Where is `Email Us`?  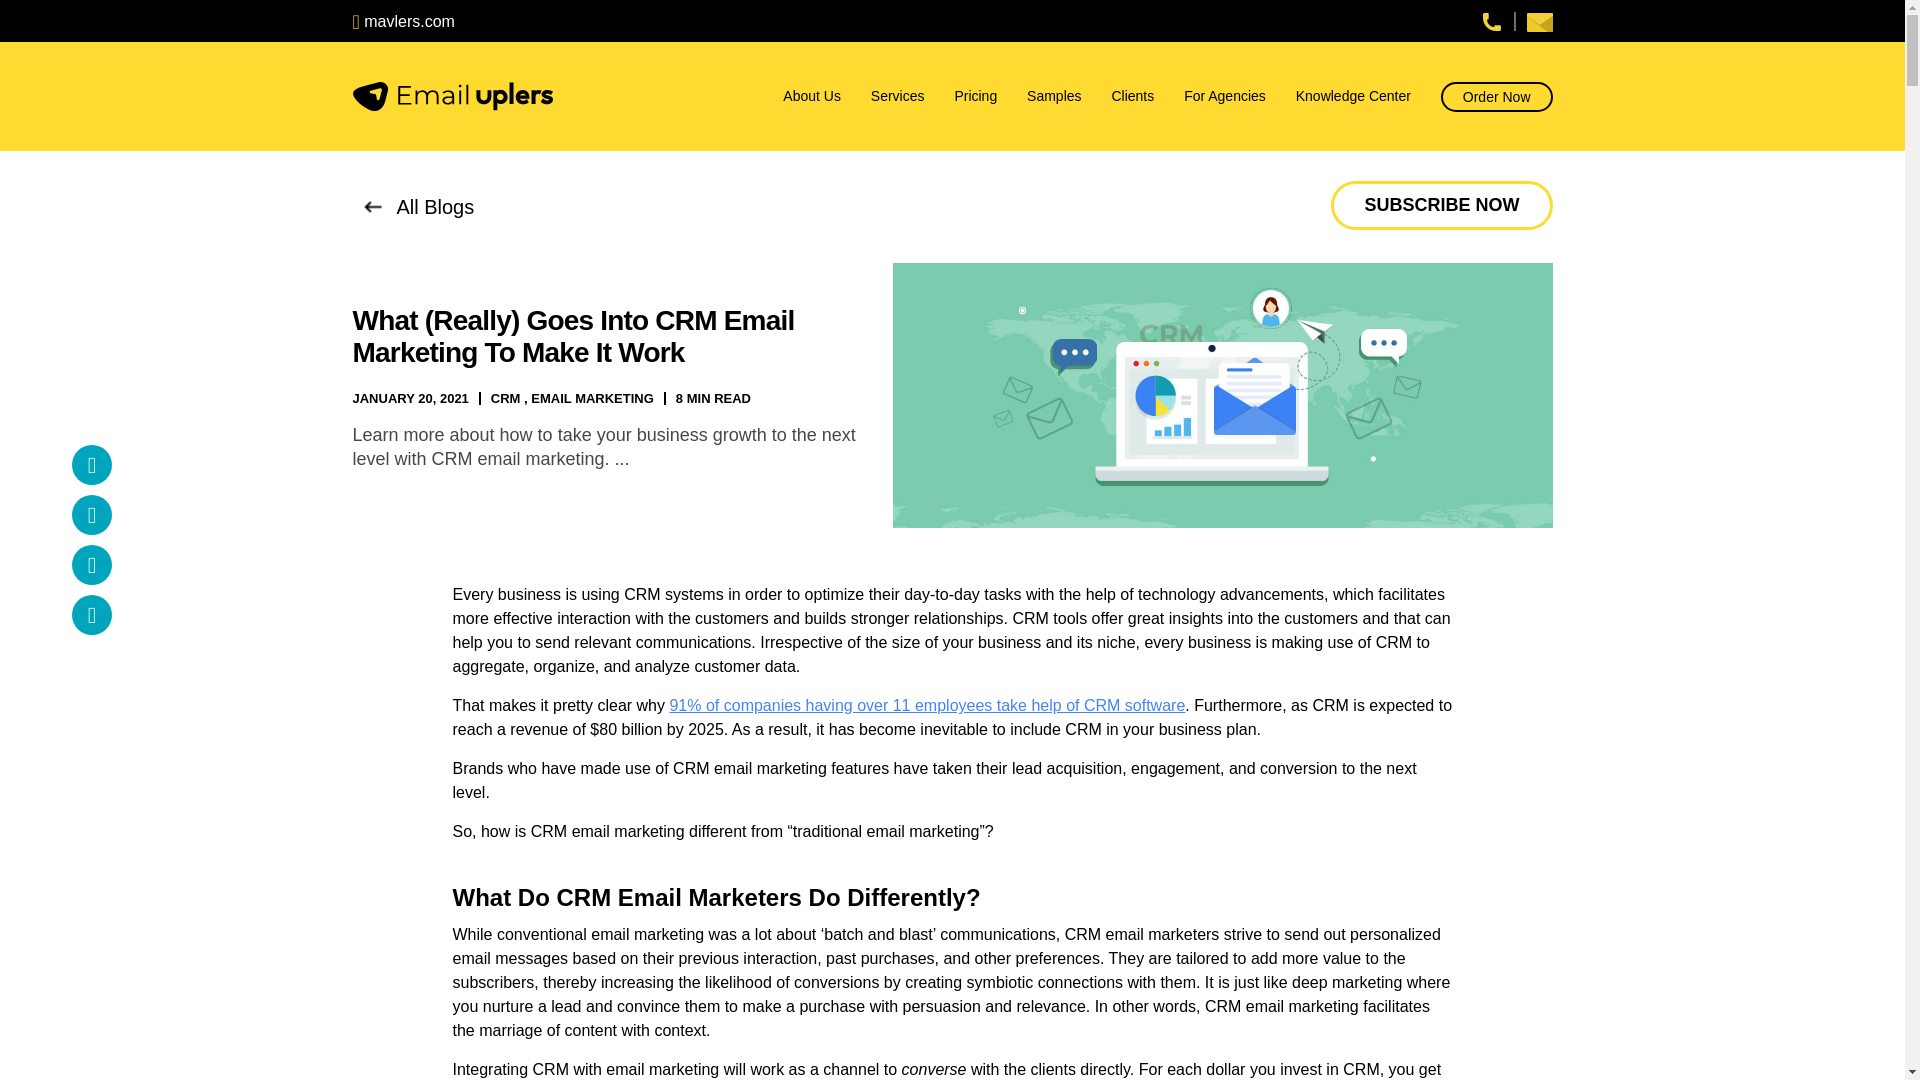 Email Us is located at coordinates (1538, 21).